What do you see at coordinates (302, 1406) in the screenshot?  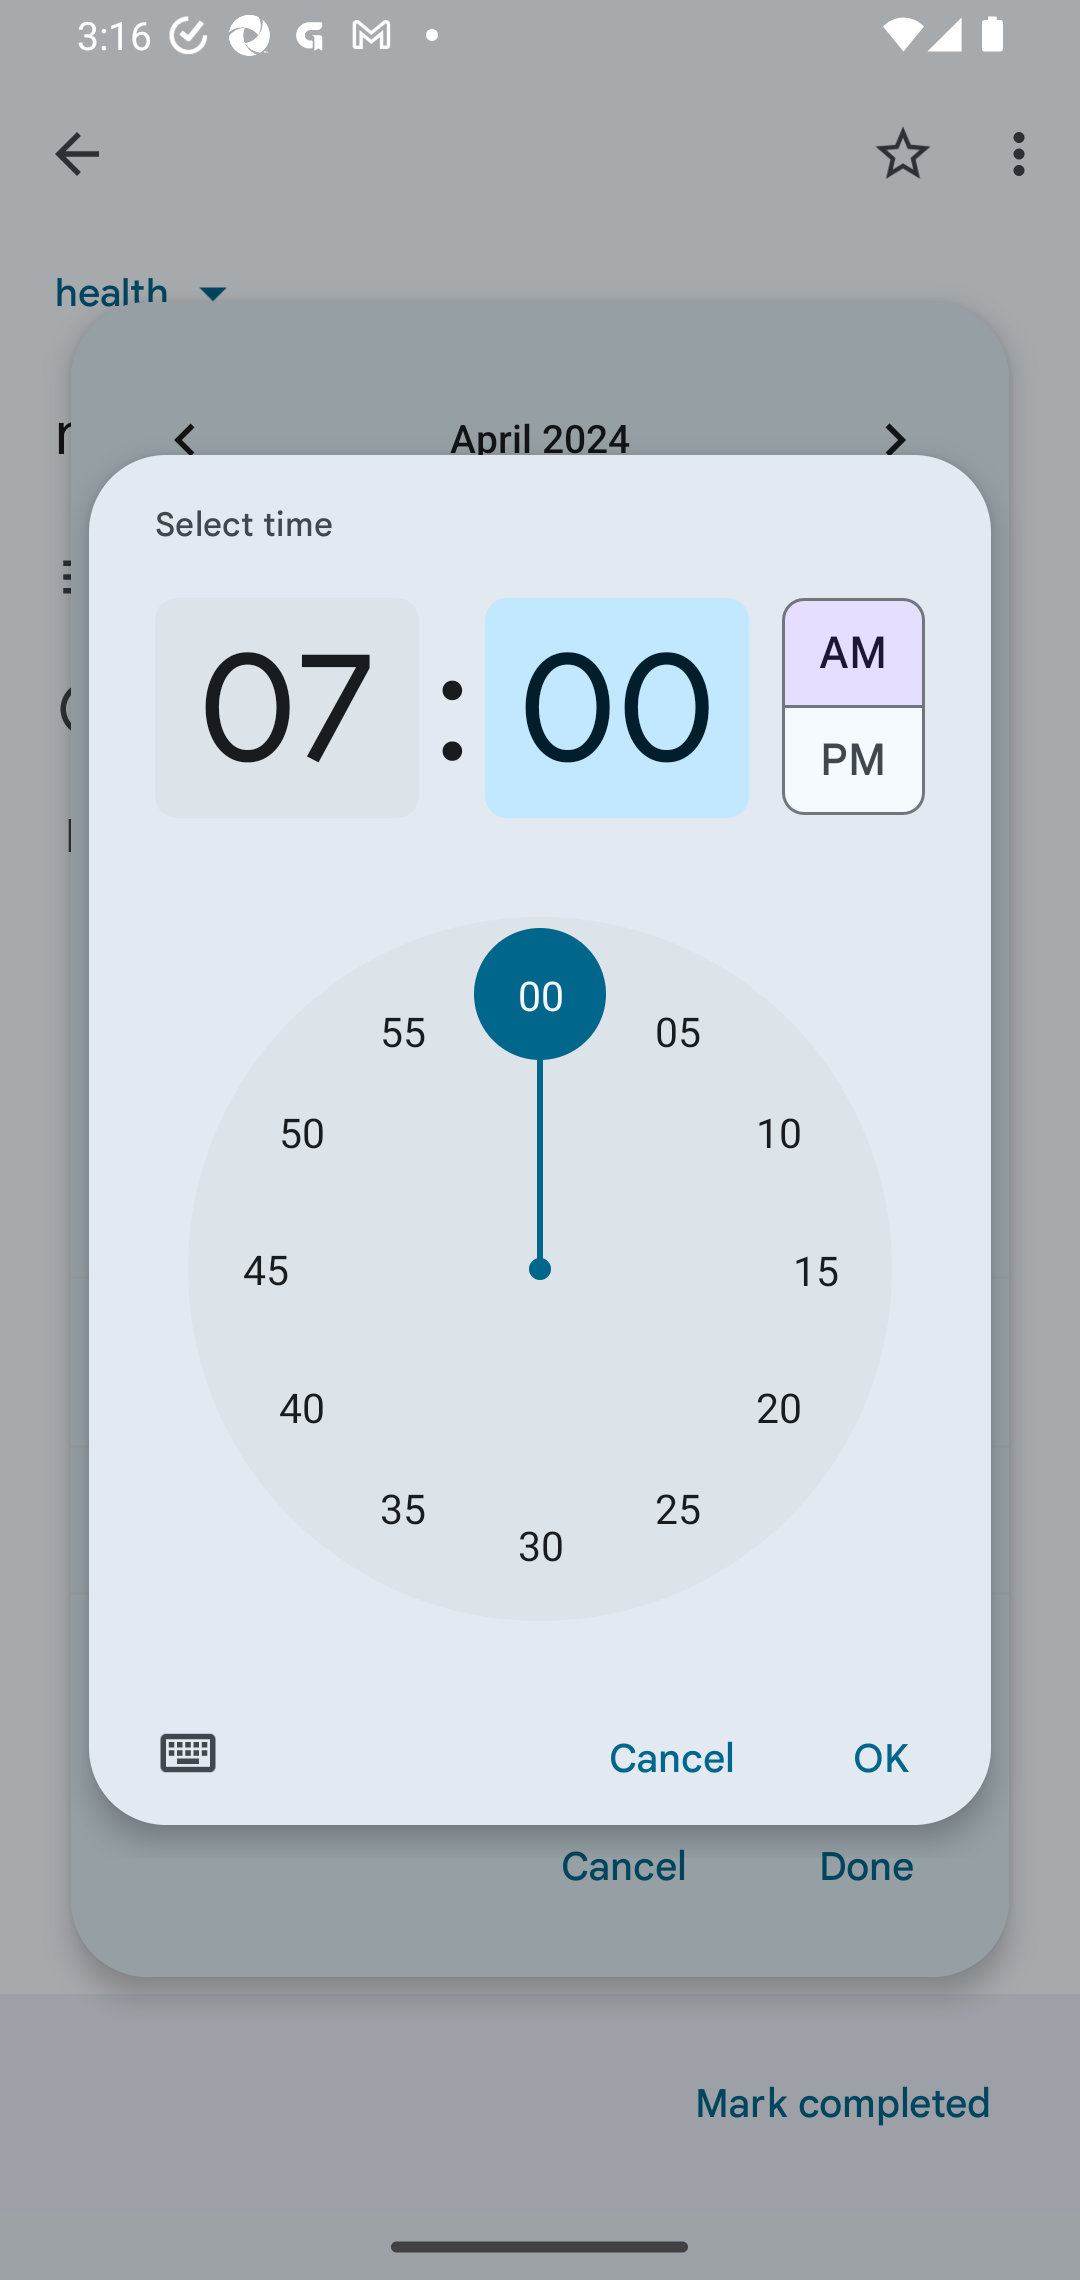 I see `40 40 minutes` at bounding box center [302, 1406].